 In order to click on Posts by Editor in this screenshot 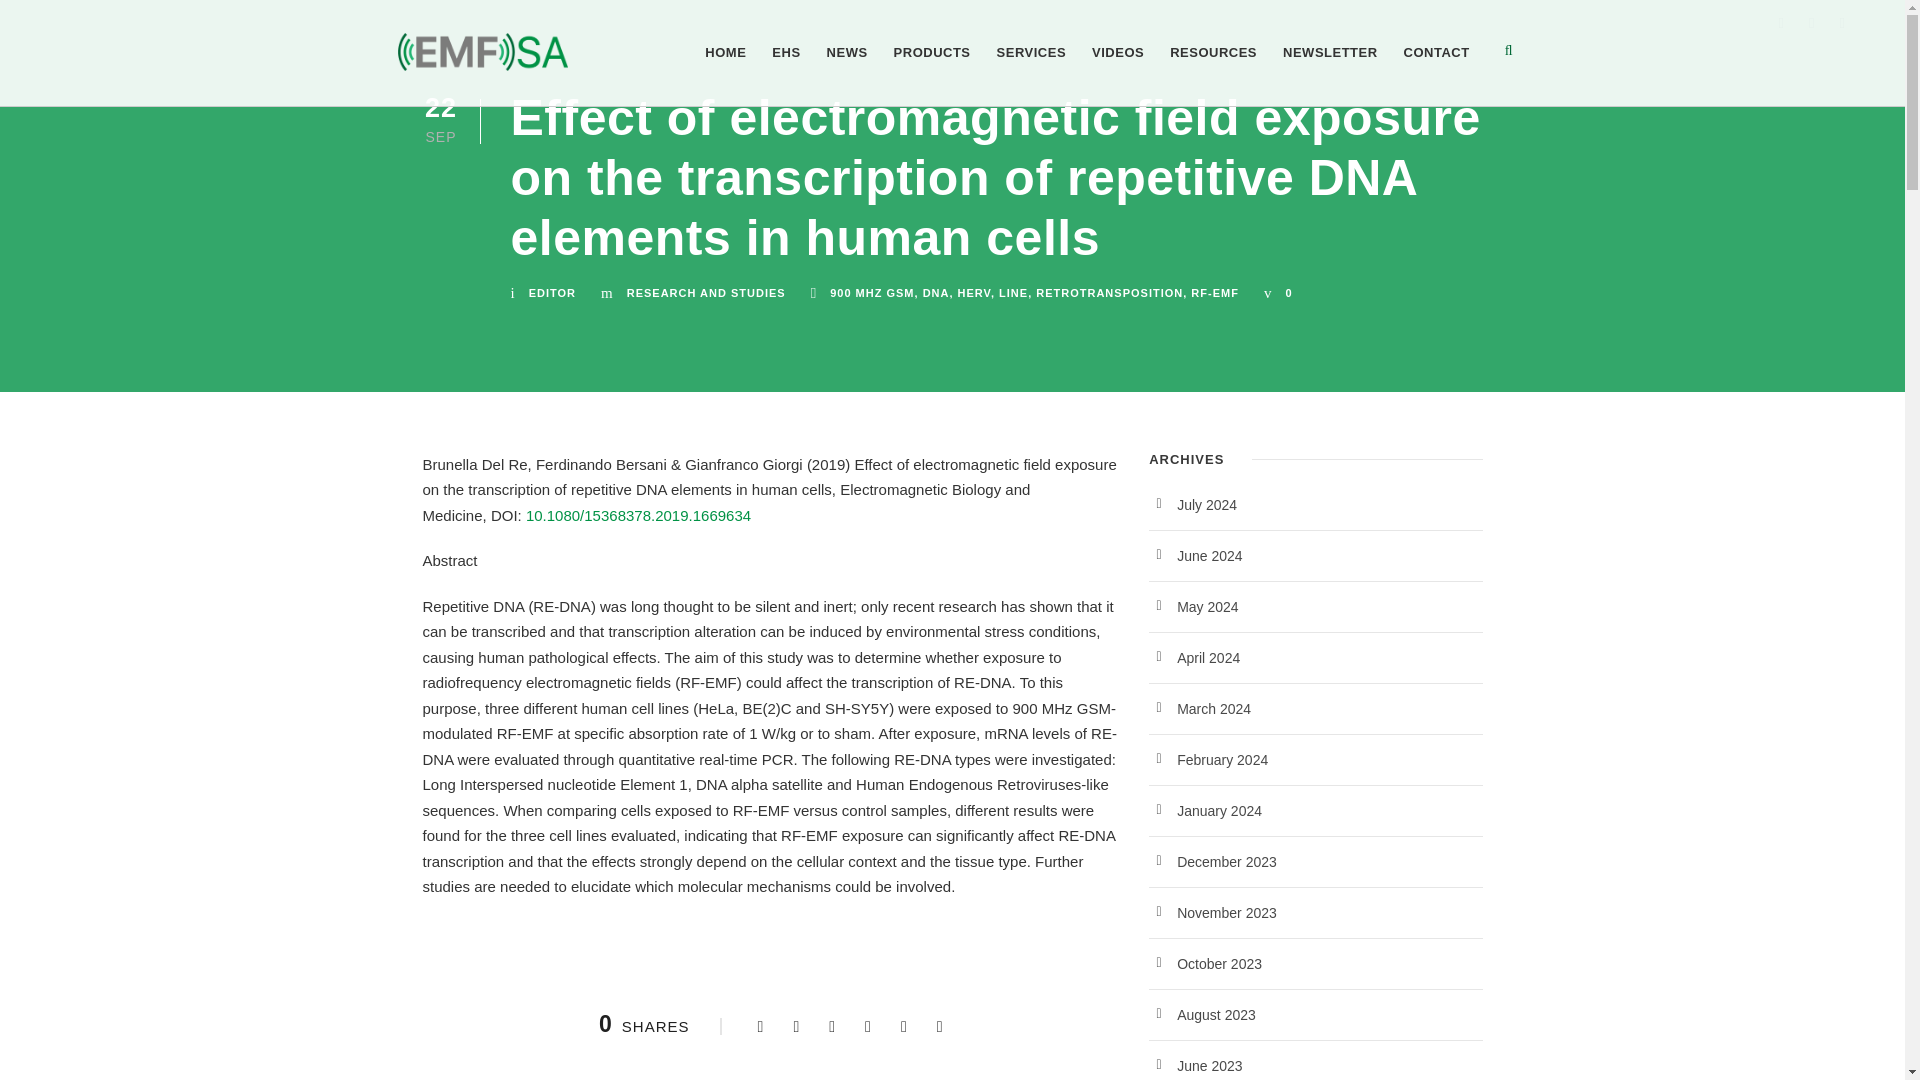, I will do `click(552, 293)`.